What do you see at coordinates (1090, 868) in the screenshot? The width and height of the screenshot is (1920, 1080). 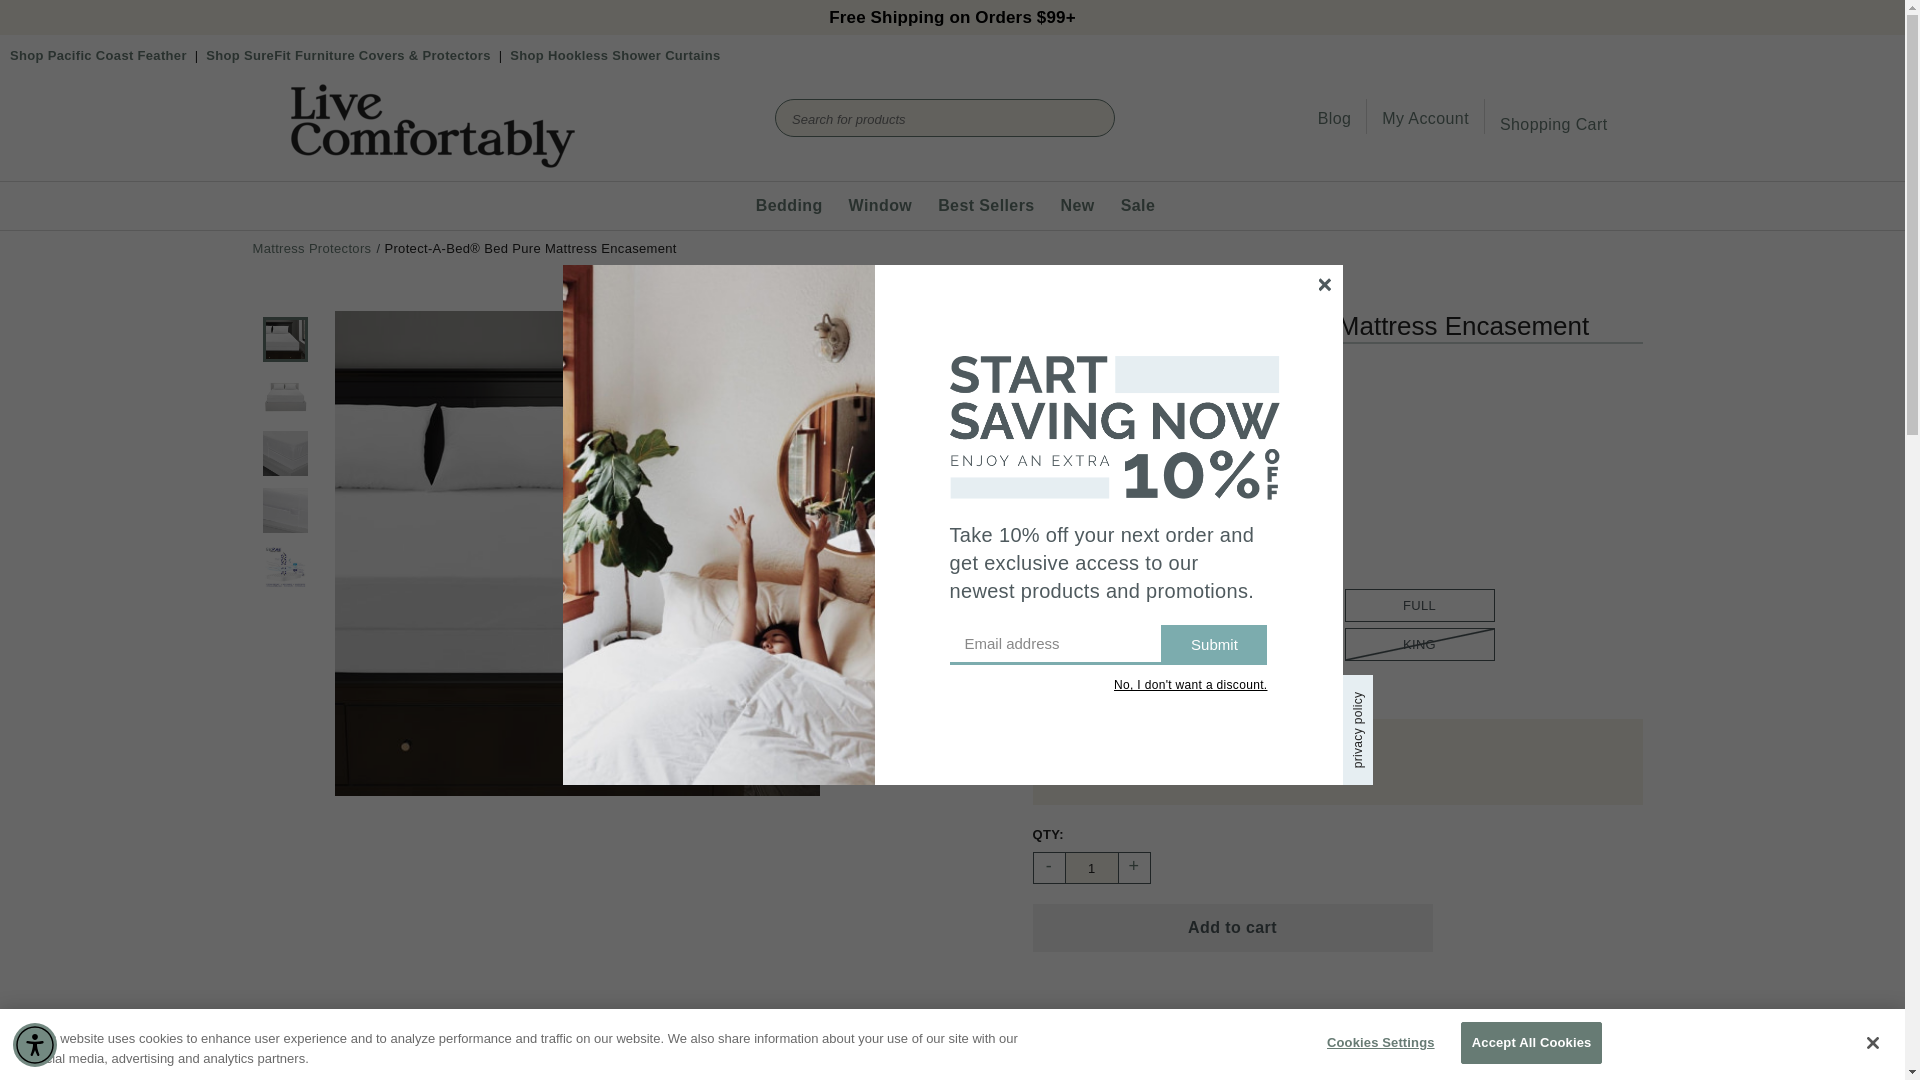 I see `1` at bounding box center [1090, 868].